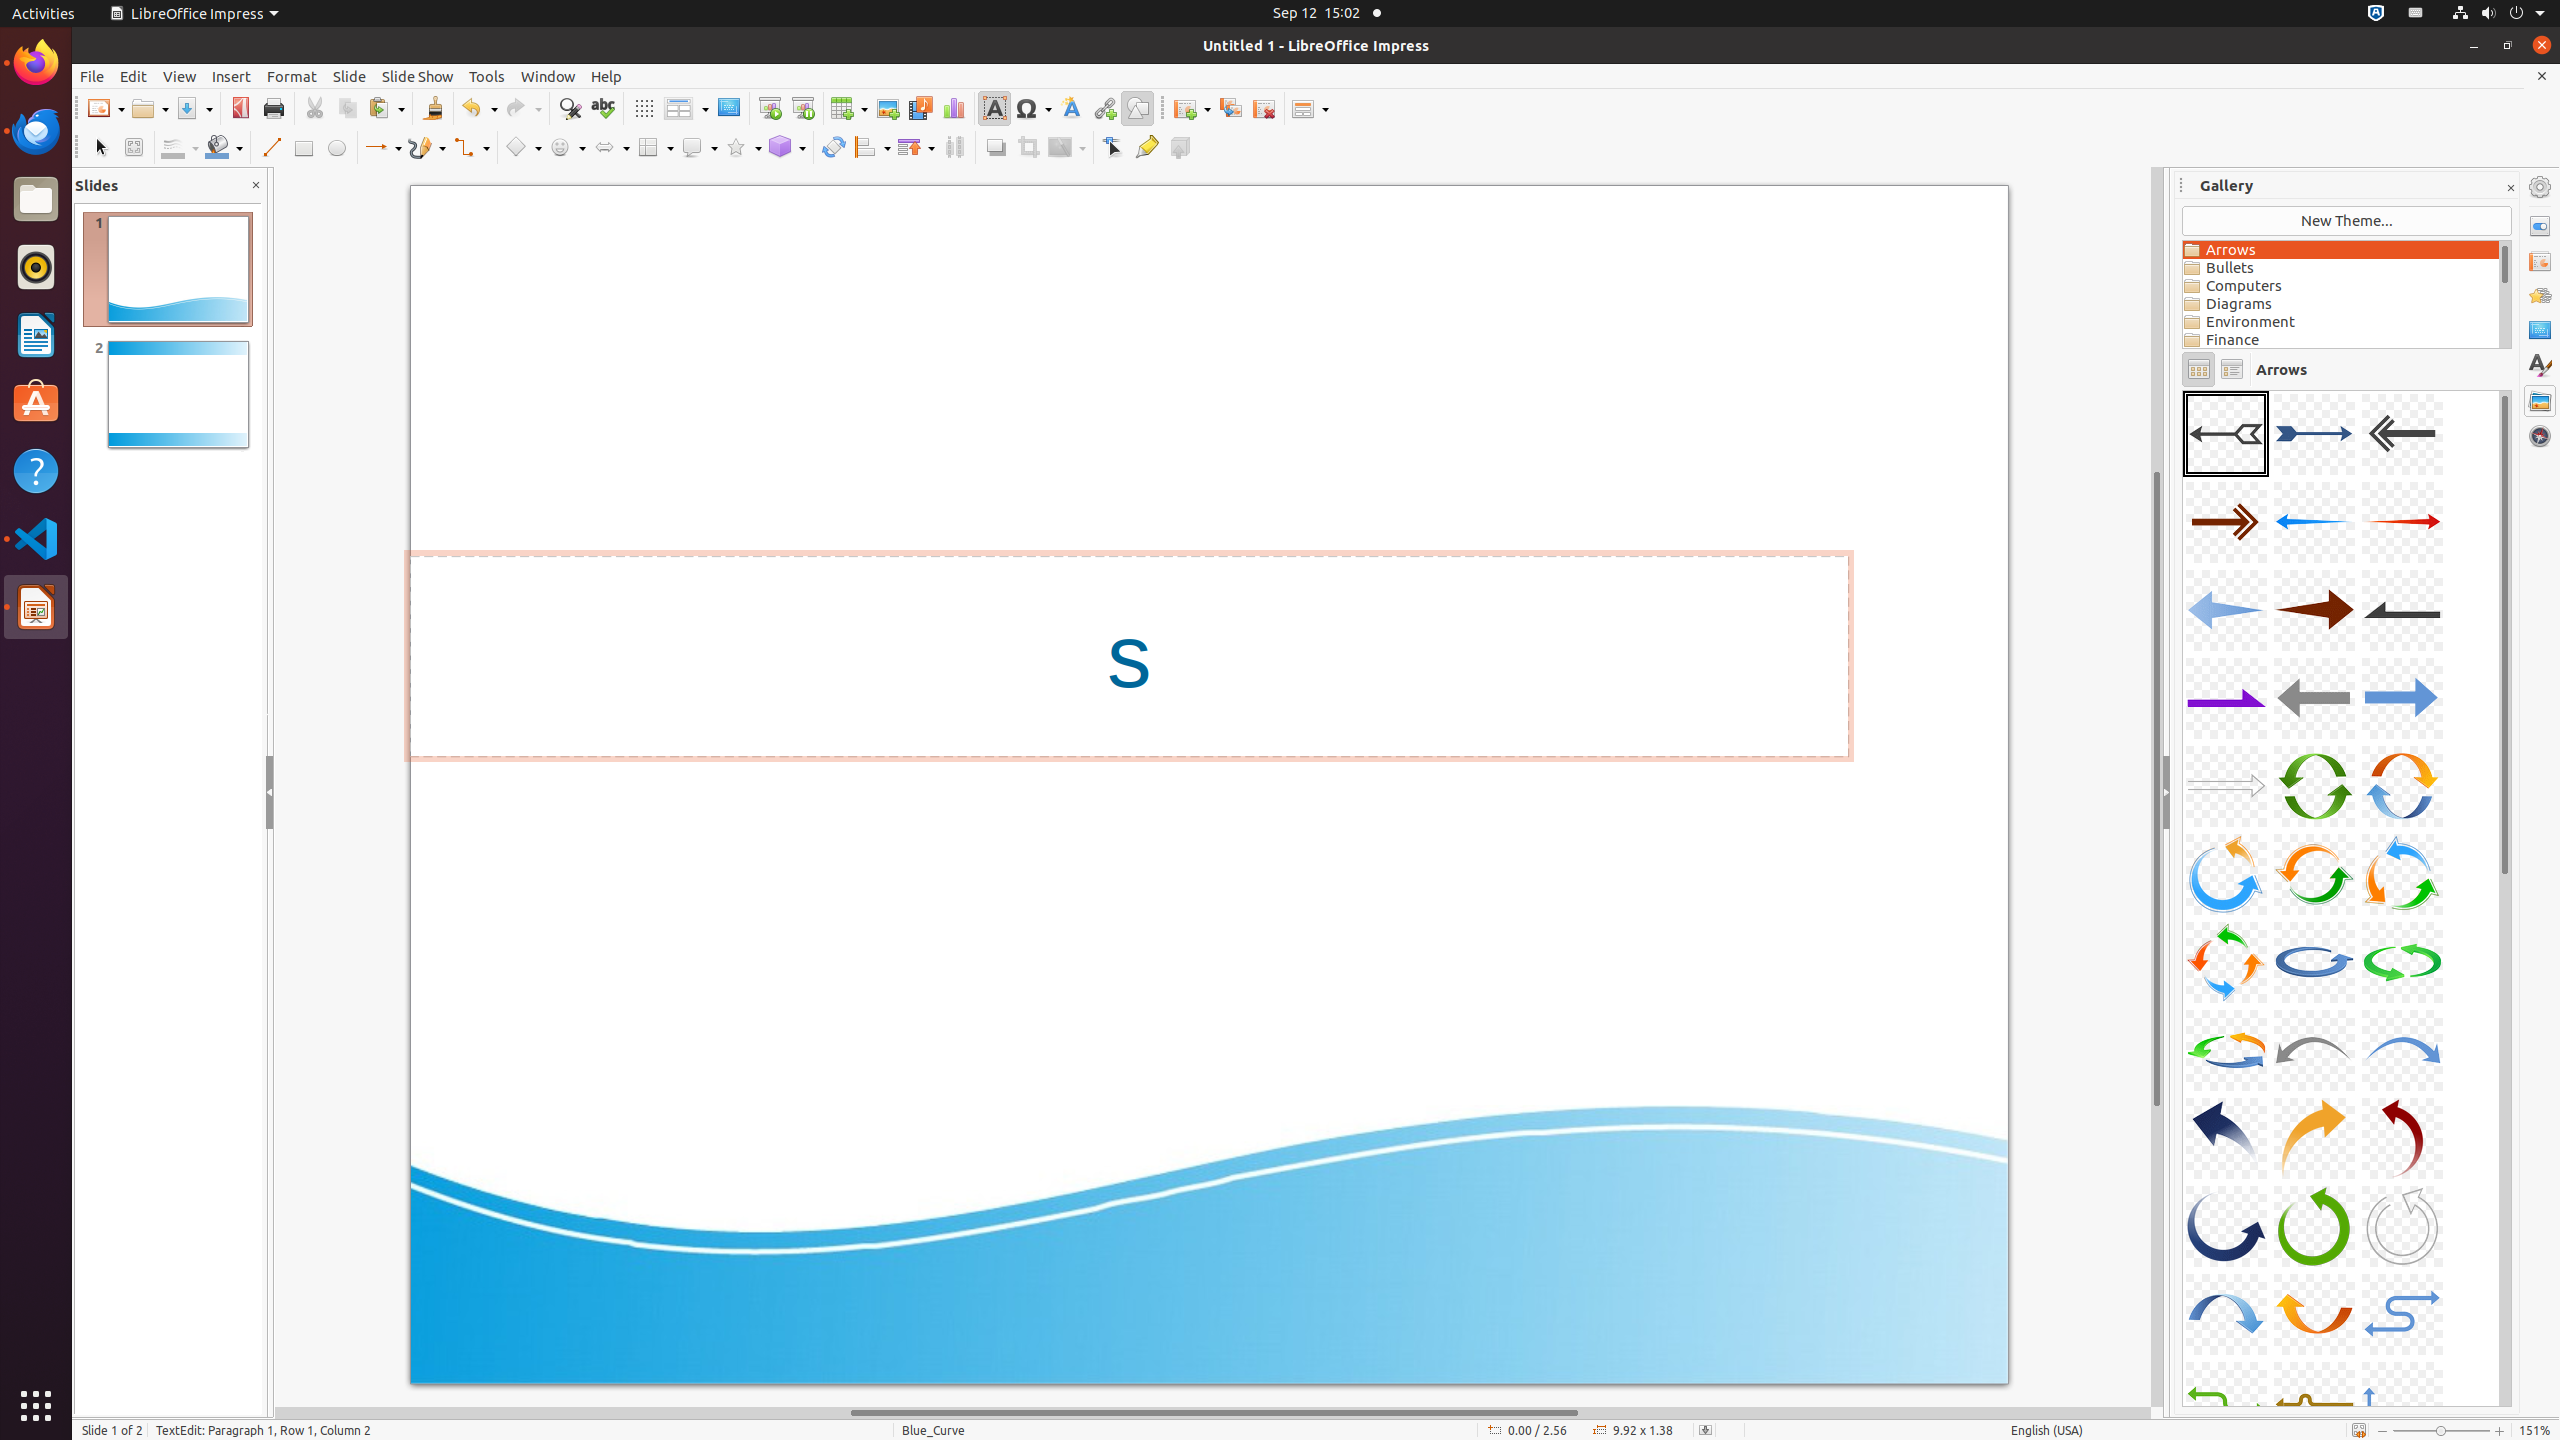  I want to click on A32-CurvedArrow-Orange, so click(2314, 1314).